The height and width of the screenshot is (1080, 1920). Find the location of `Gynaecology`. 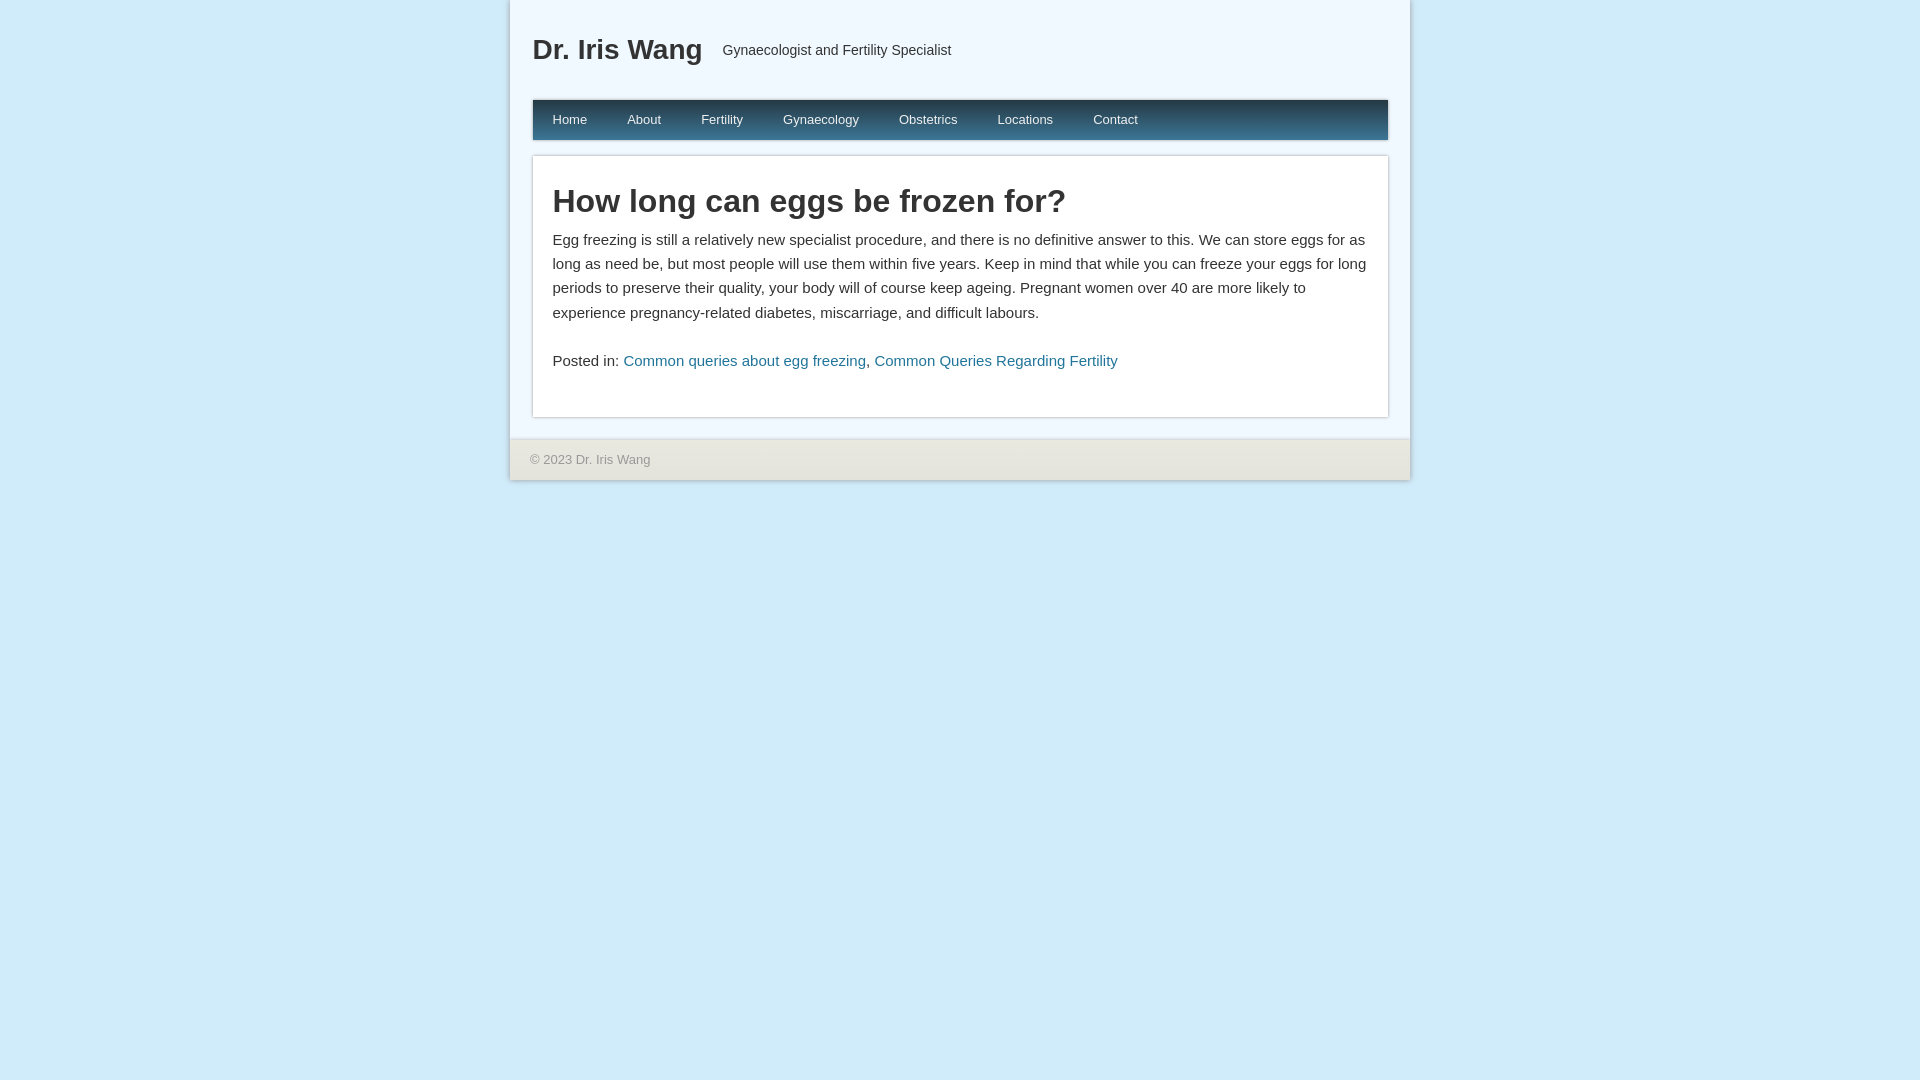

Gynaecology is located at coordinates (821, 120).